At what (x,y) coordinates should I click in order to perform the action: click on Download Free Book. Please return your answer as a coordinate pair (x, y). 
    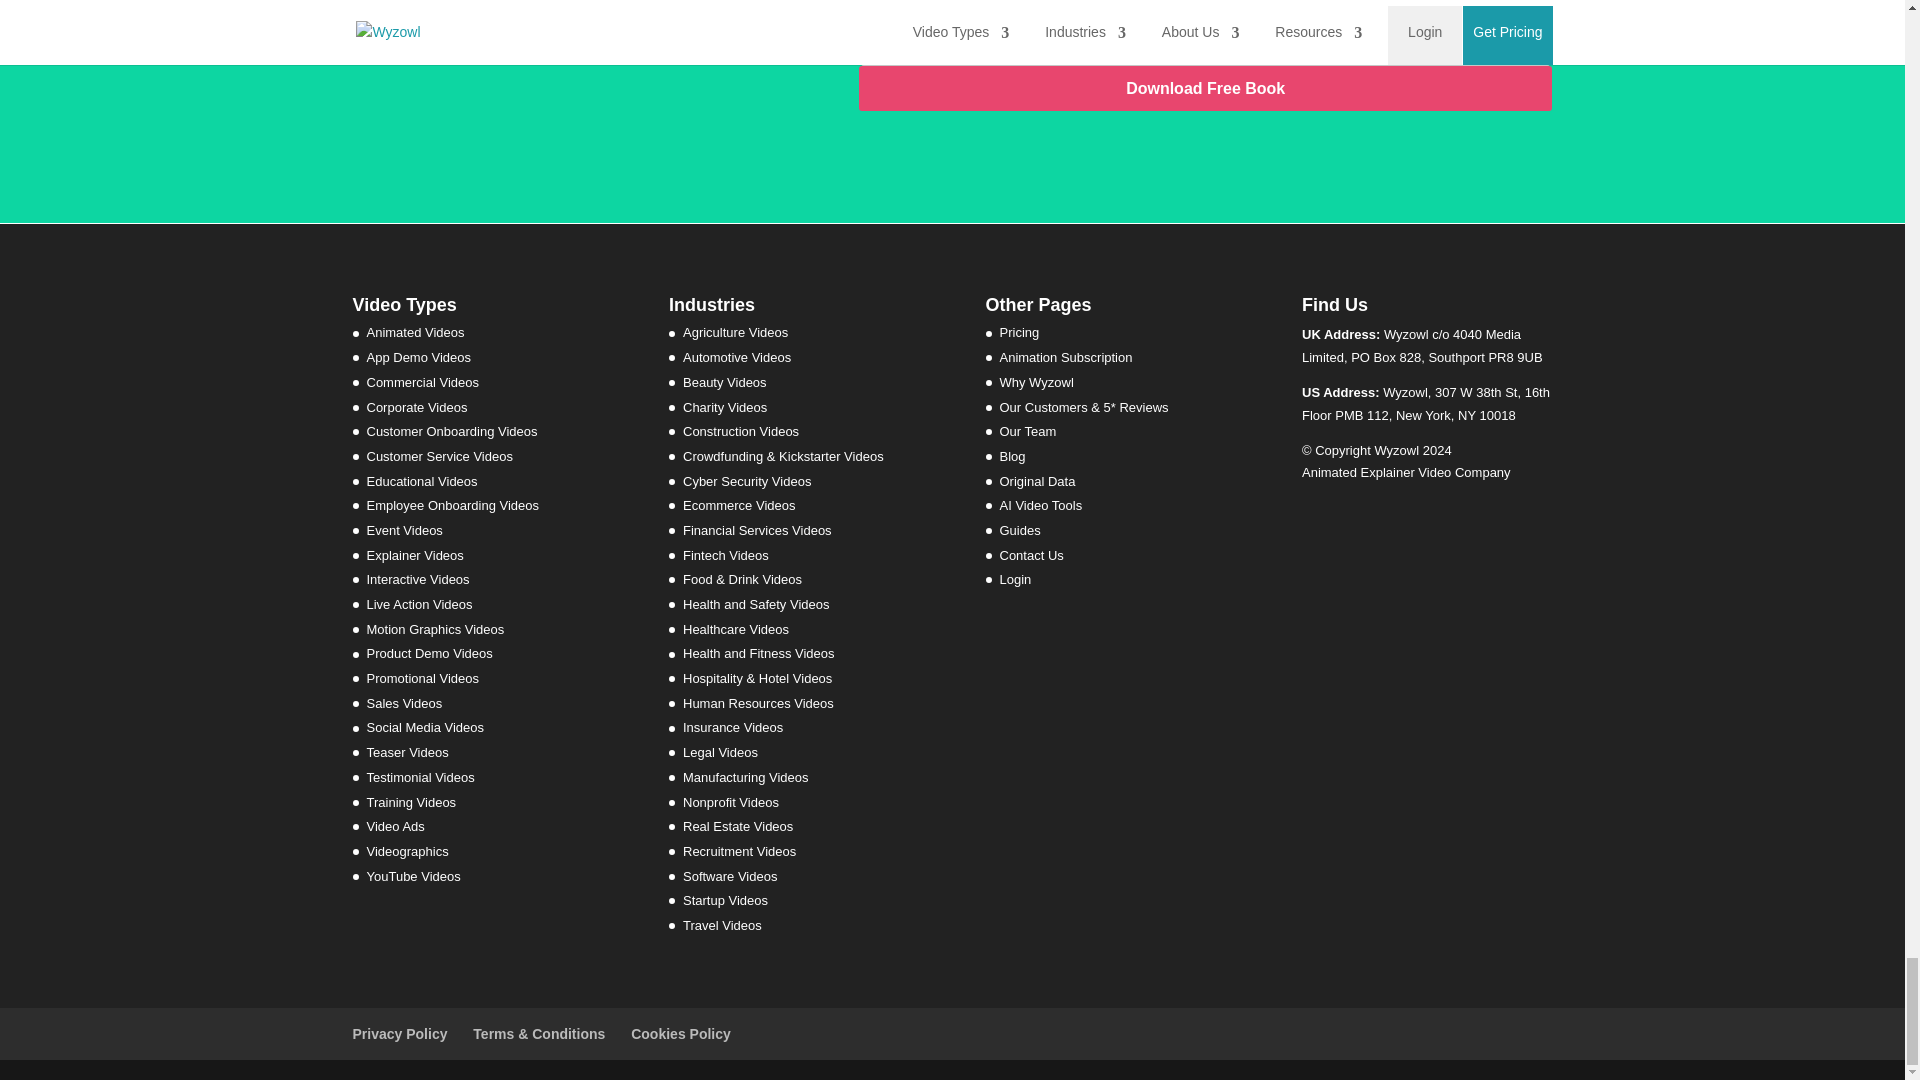
    Looking at the image, I should click on (1206, 88).